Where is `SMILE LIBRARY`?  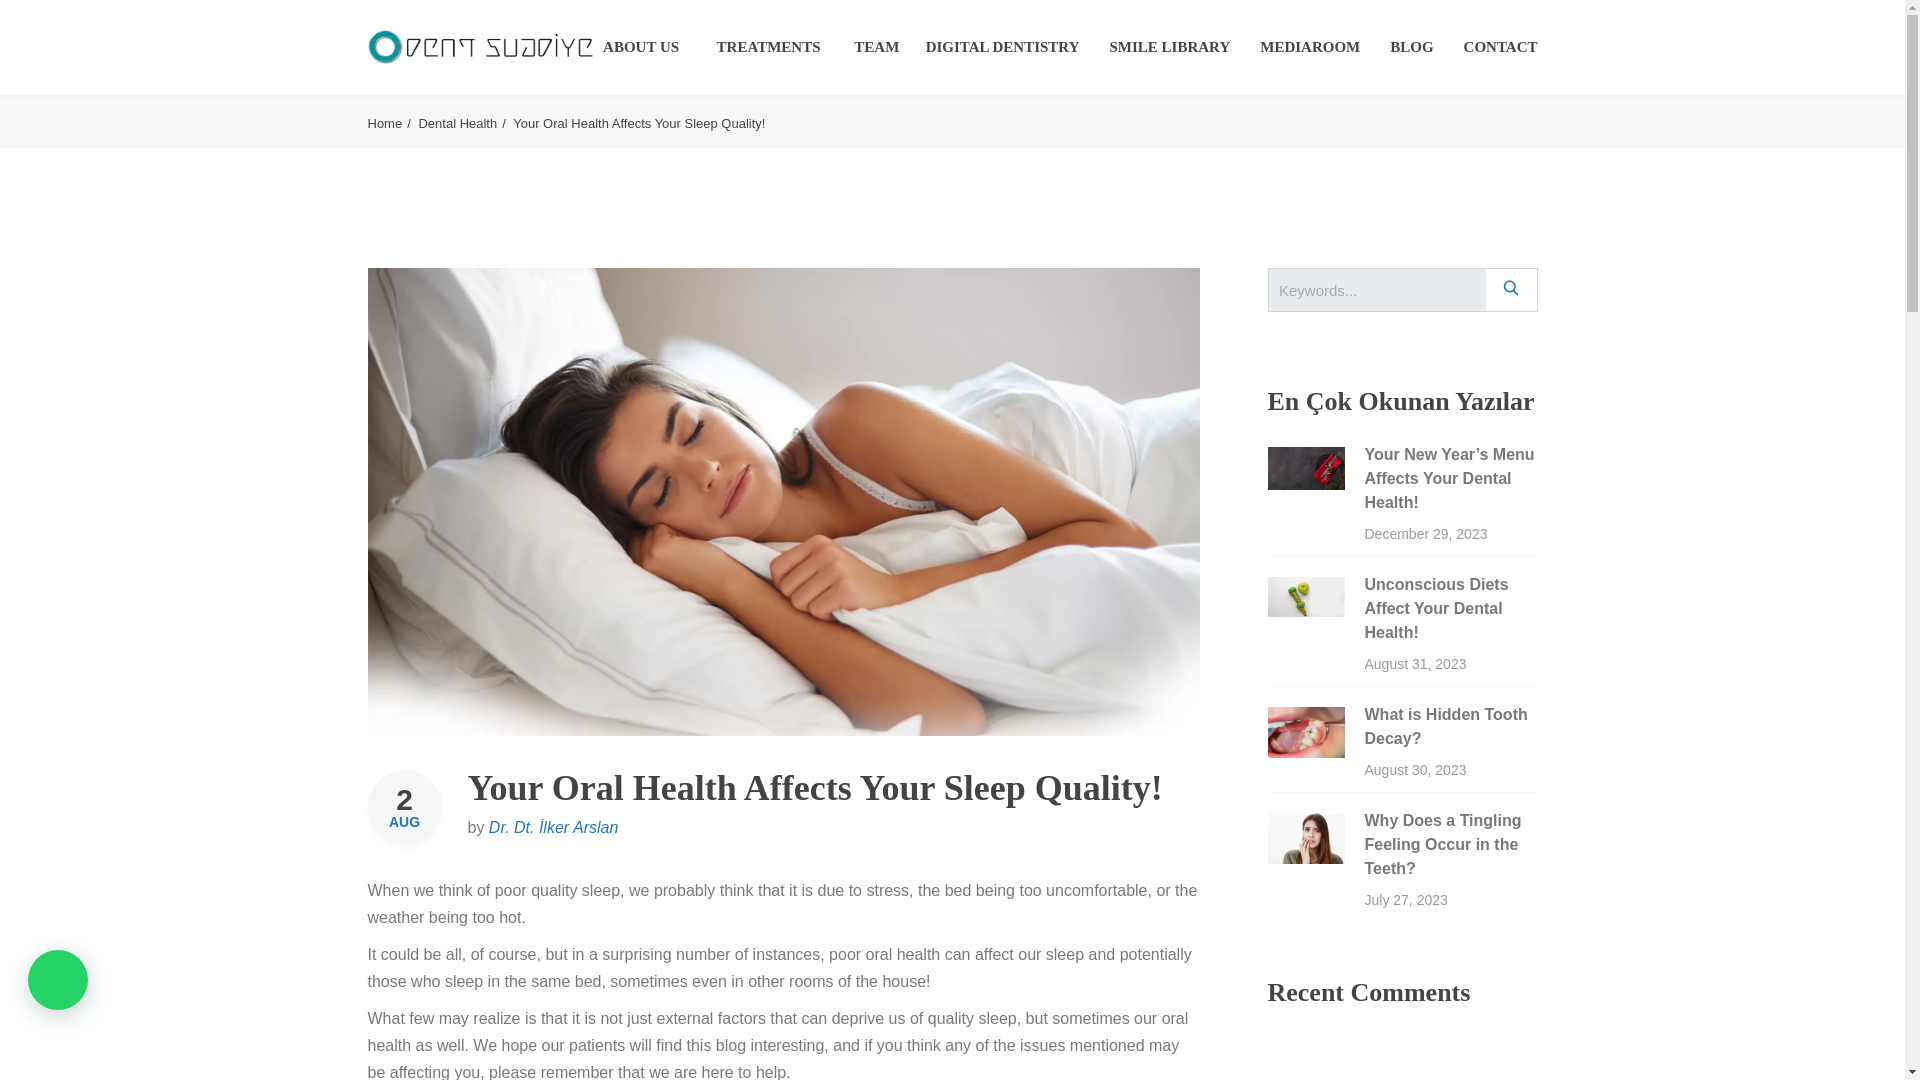 SMILE LIBRARY is located at coordinates (1170, 46).